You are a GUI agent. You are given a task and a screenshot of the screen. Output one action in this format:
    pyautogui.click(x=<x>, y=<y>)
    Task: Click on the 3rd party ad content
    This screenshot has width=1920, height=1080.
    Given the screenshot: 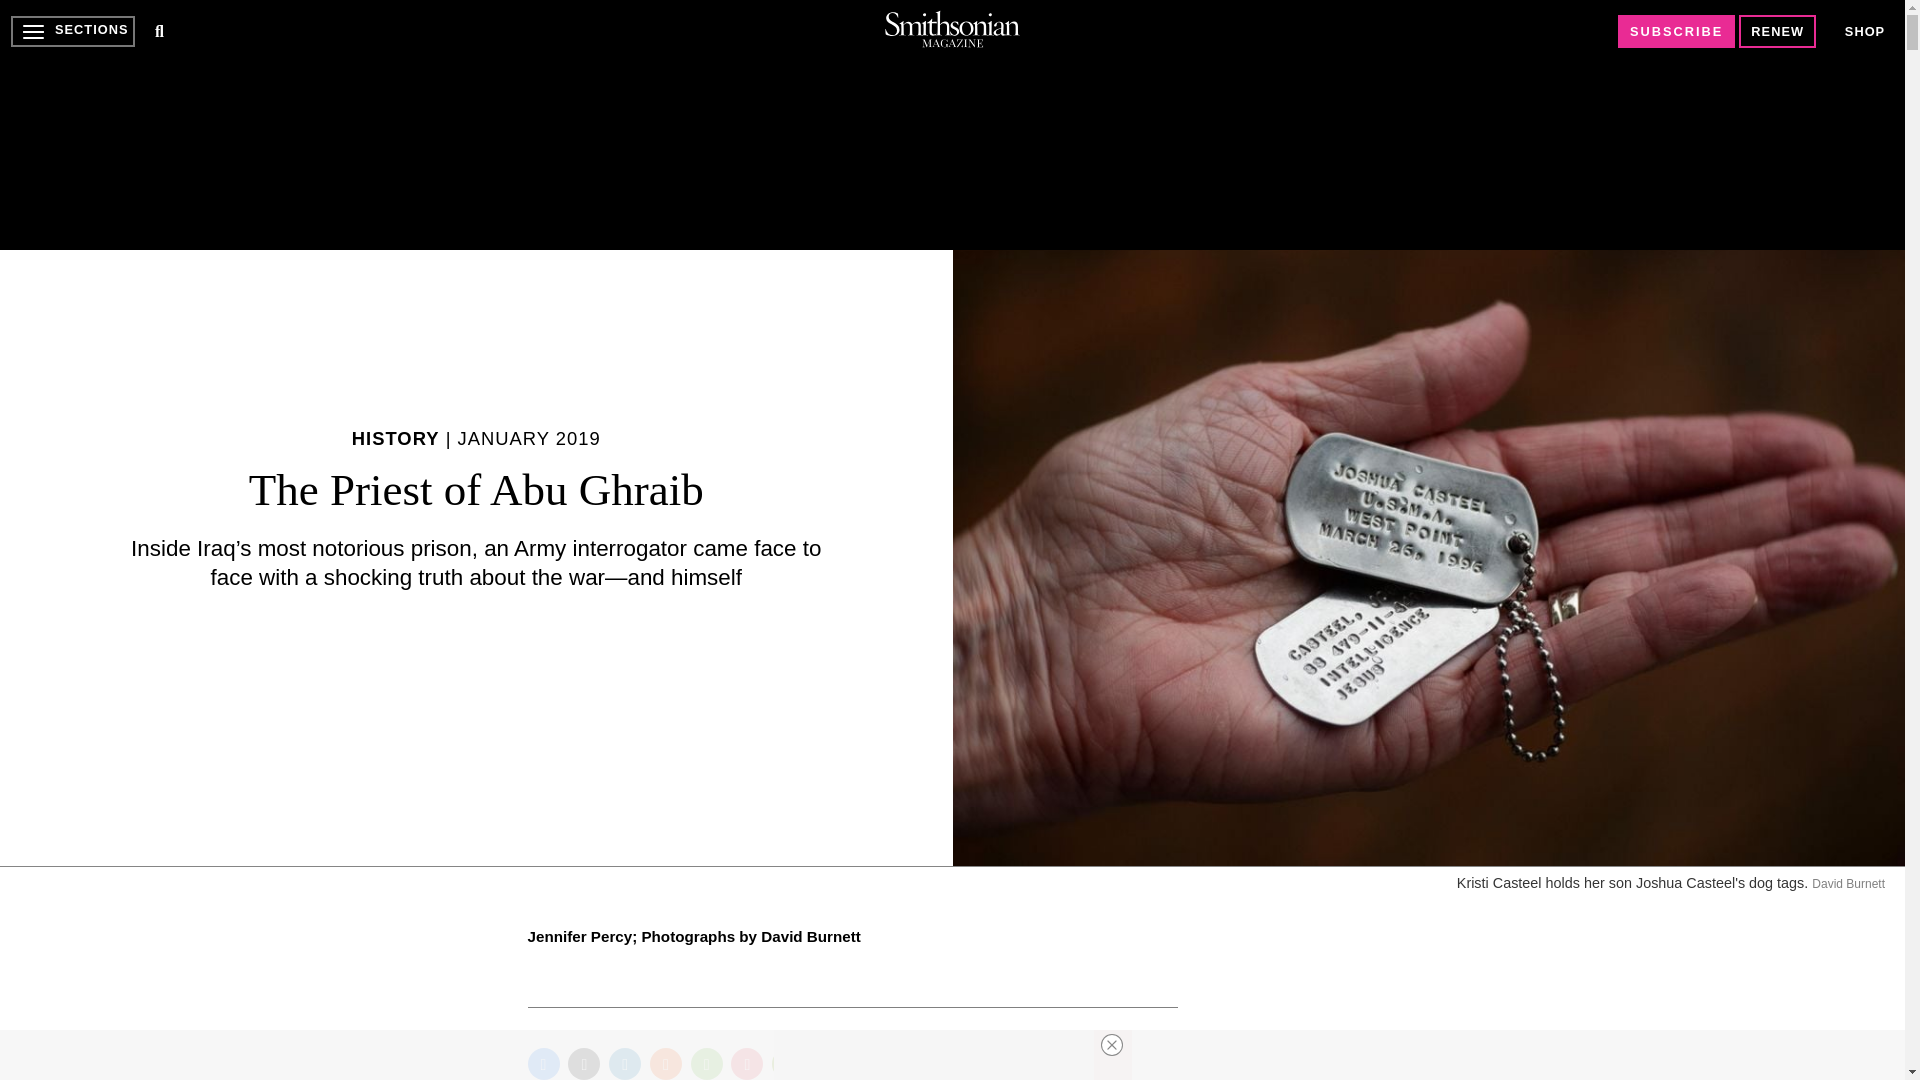 What is the action you would take?
    pyautogui.click(x=934, y=1055)
    